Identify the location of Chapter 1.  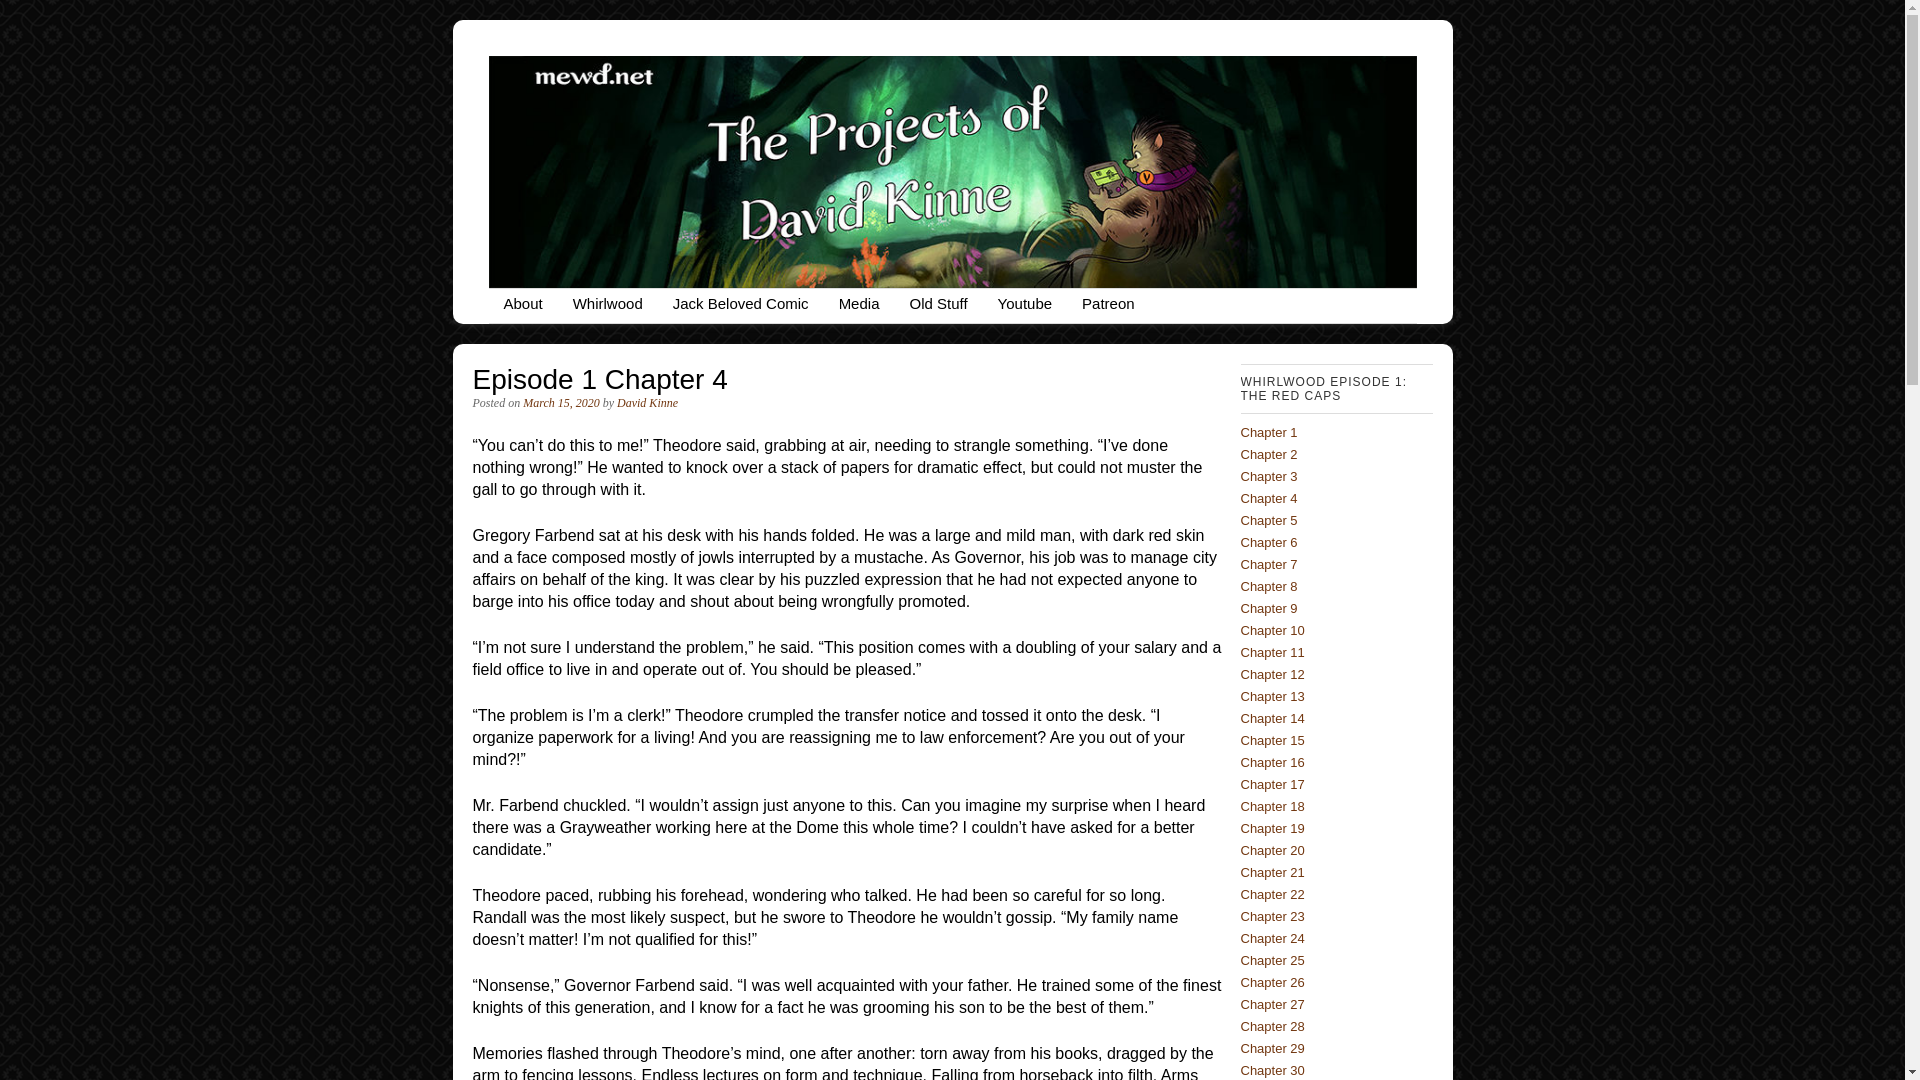
(1268, 432).